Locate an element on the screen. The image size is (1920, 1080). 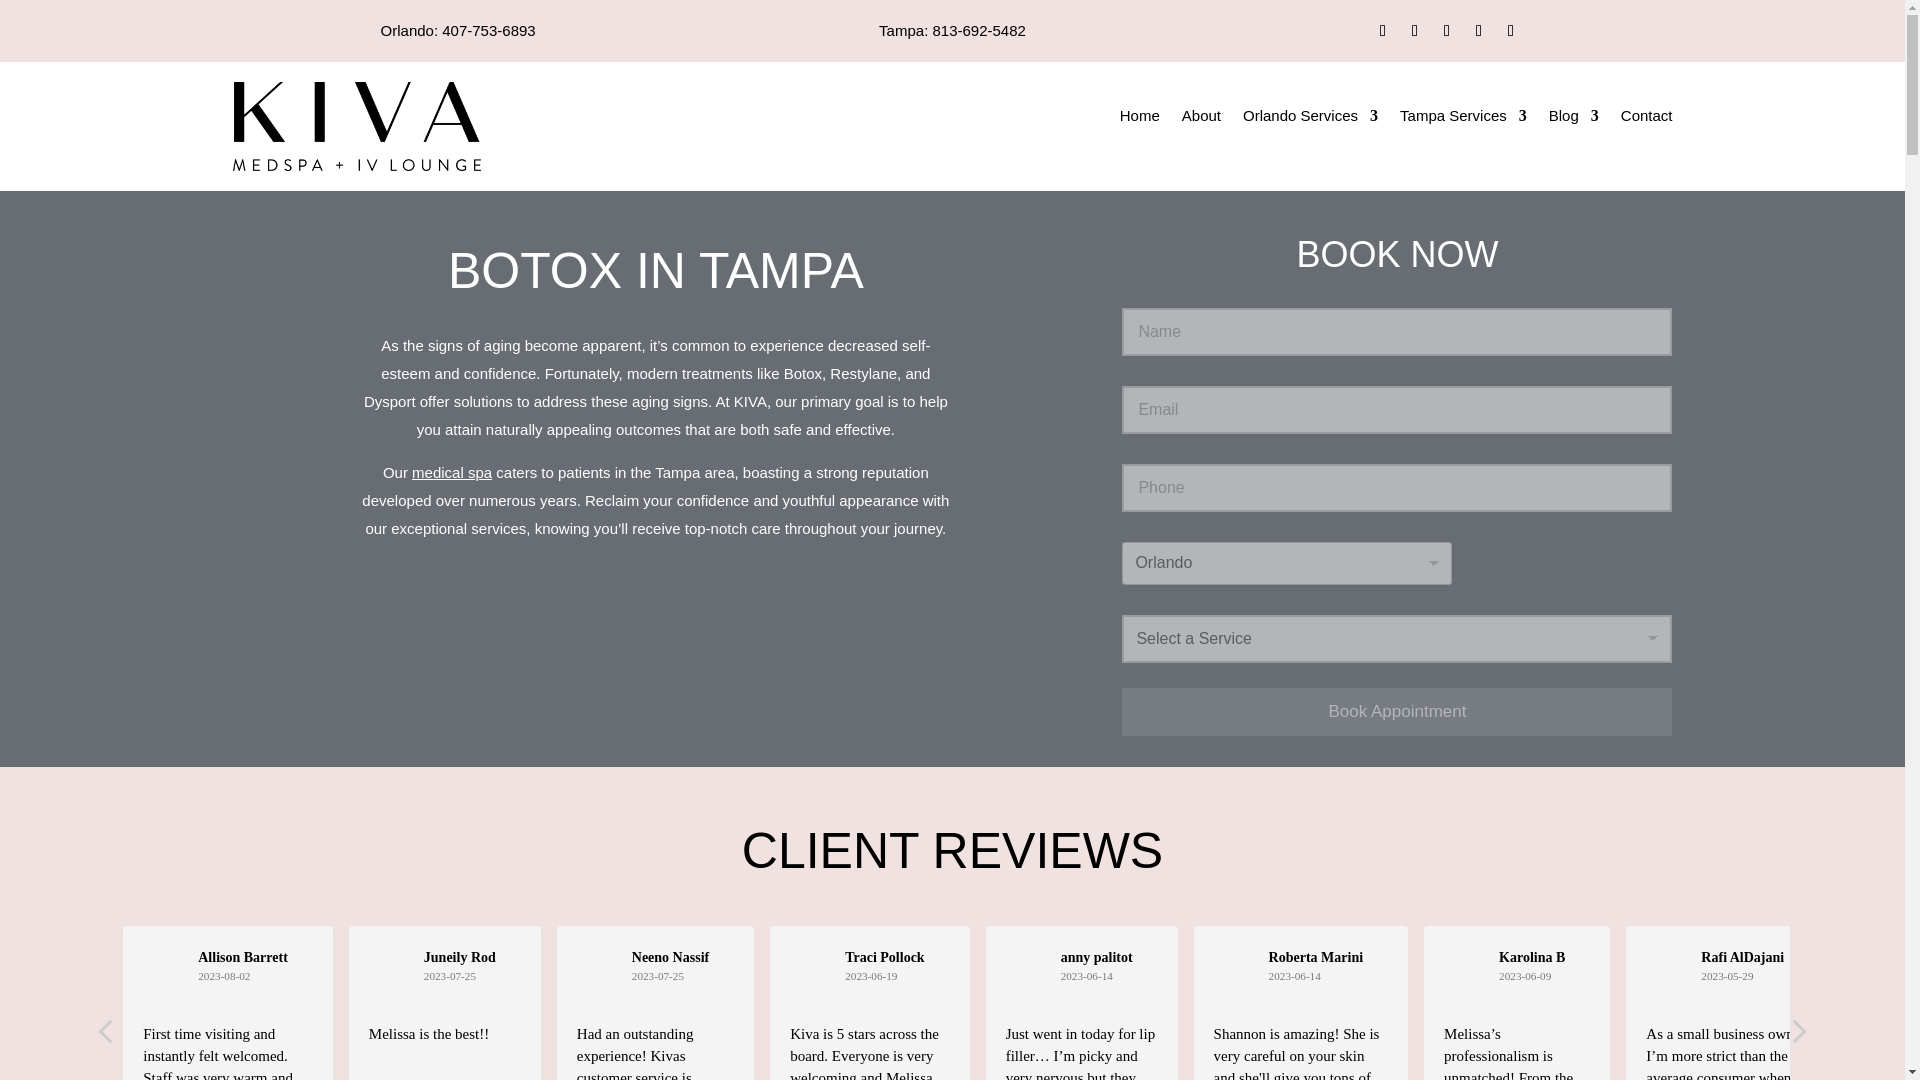
About is located at coordinates (1202, 120).